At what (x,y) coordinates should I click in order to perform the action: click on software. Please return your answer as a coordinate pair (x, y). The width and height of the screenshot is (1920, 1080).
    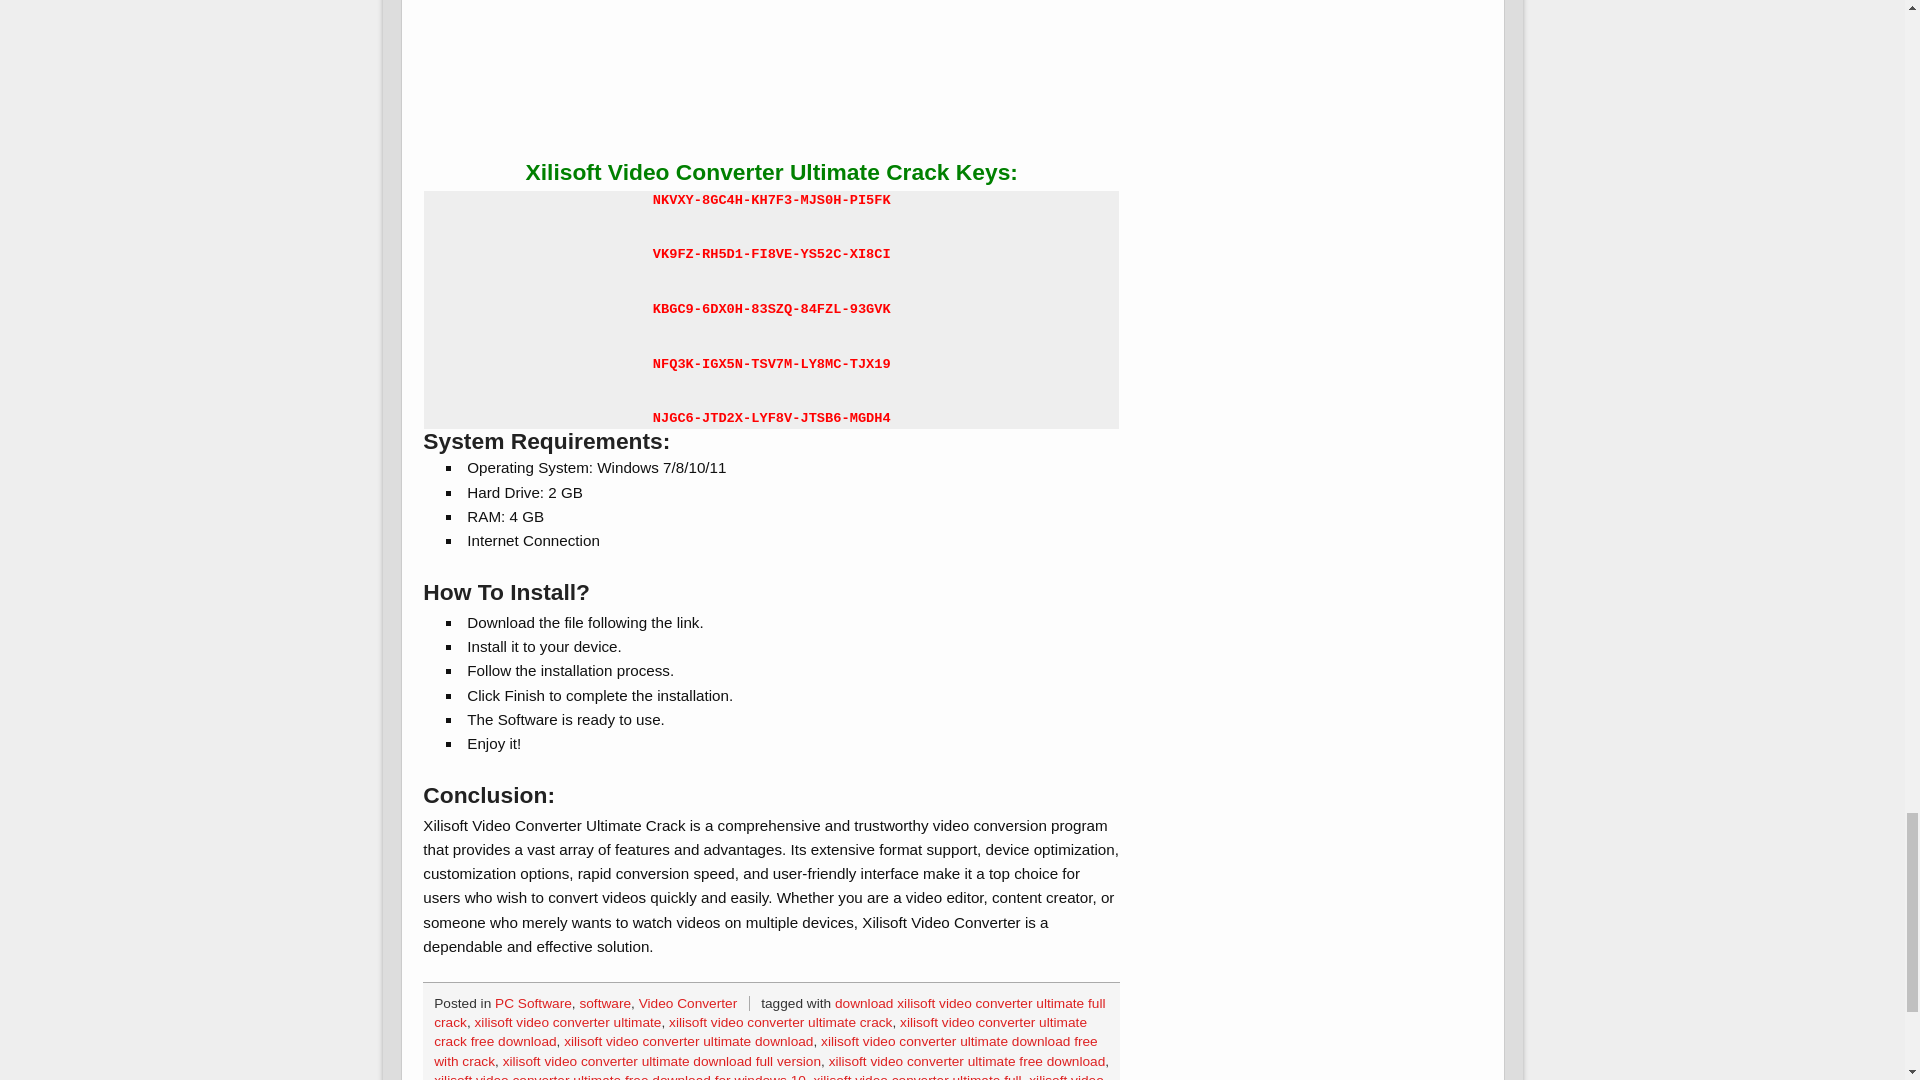
    Looking at the image, I should click on (605, 1002).